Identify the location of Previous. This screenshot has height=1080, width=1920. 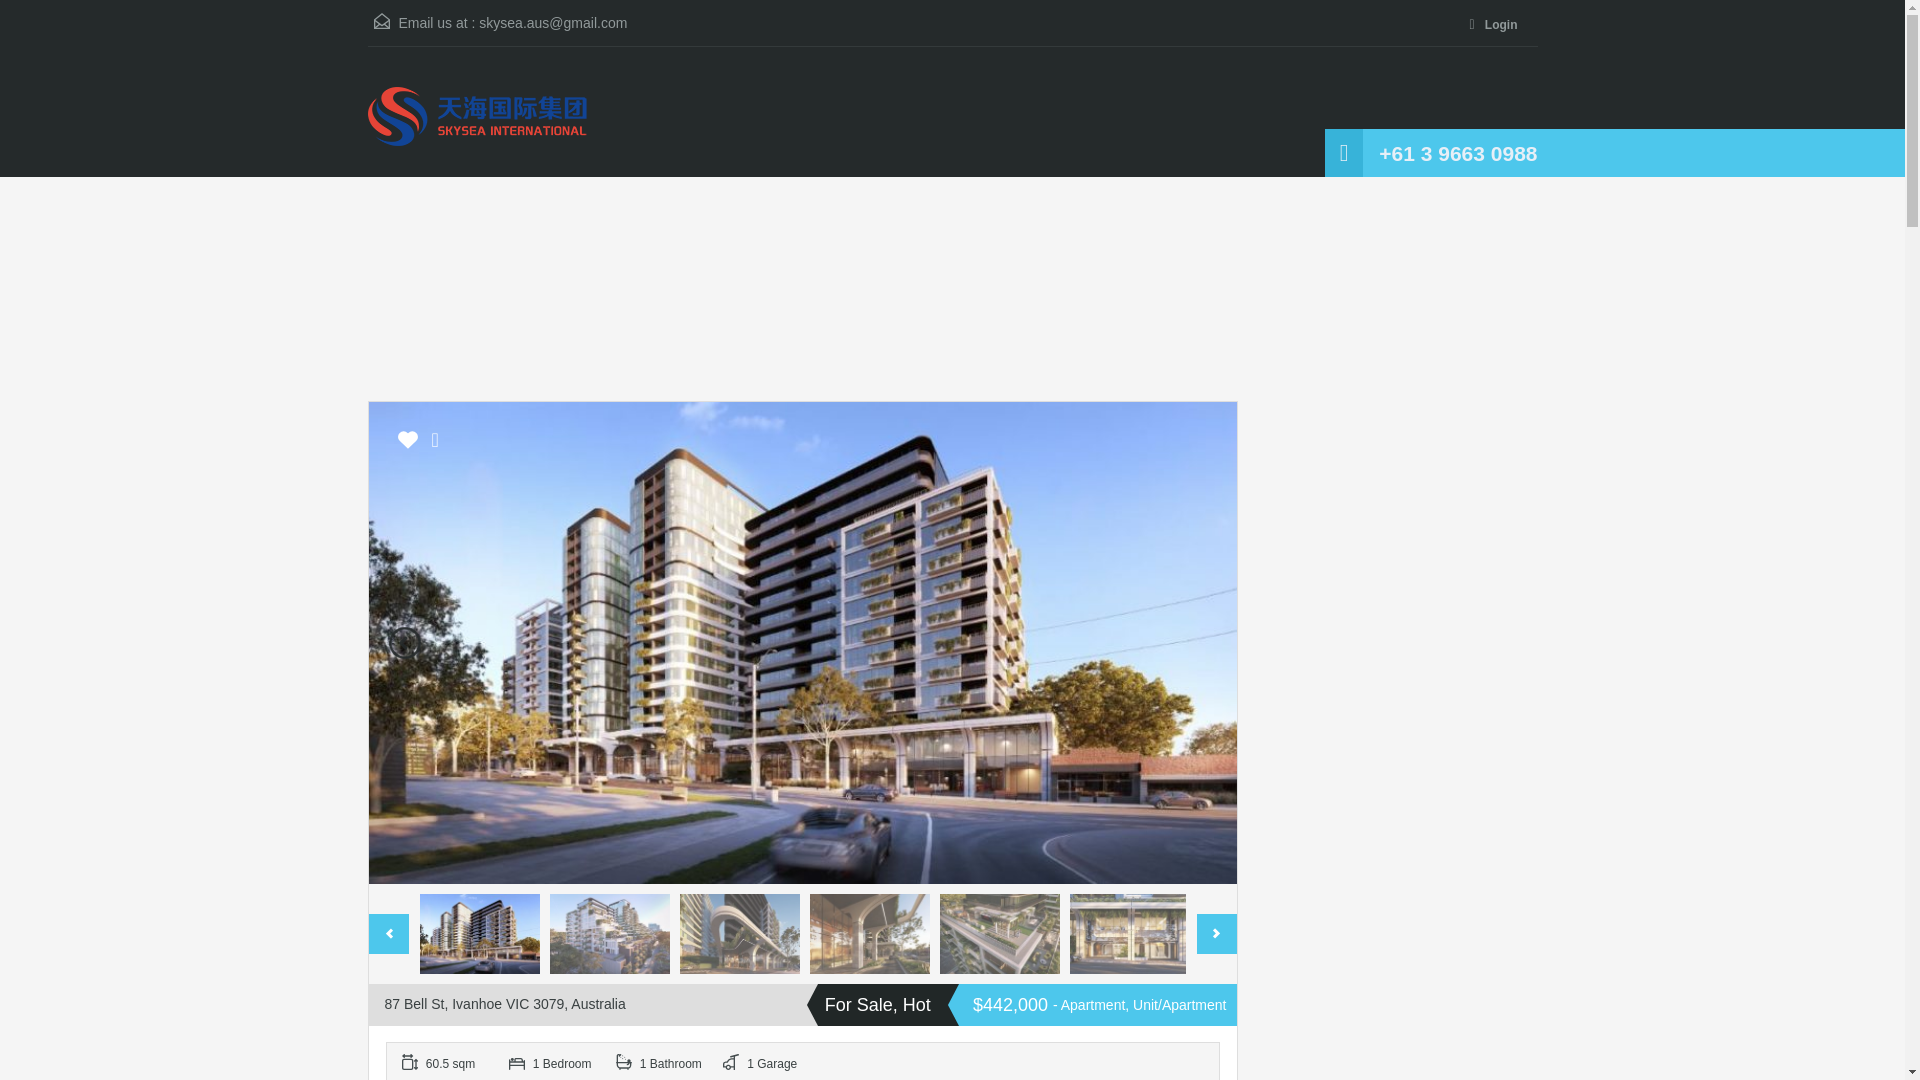
(404, 642).